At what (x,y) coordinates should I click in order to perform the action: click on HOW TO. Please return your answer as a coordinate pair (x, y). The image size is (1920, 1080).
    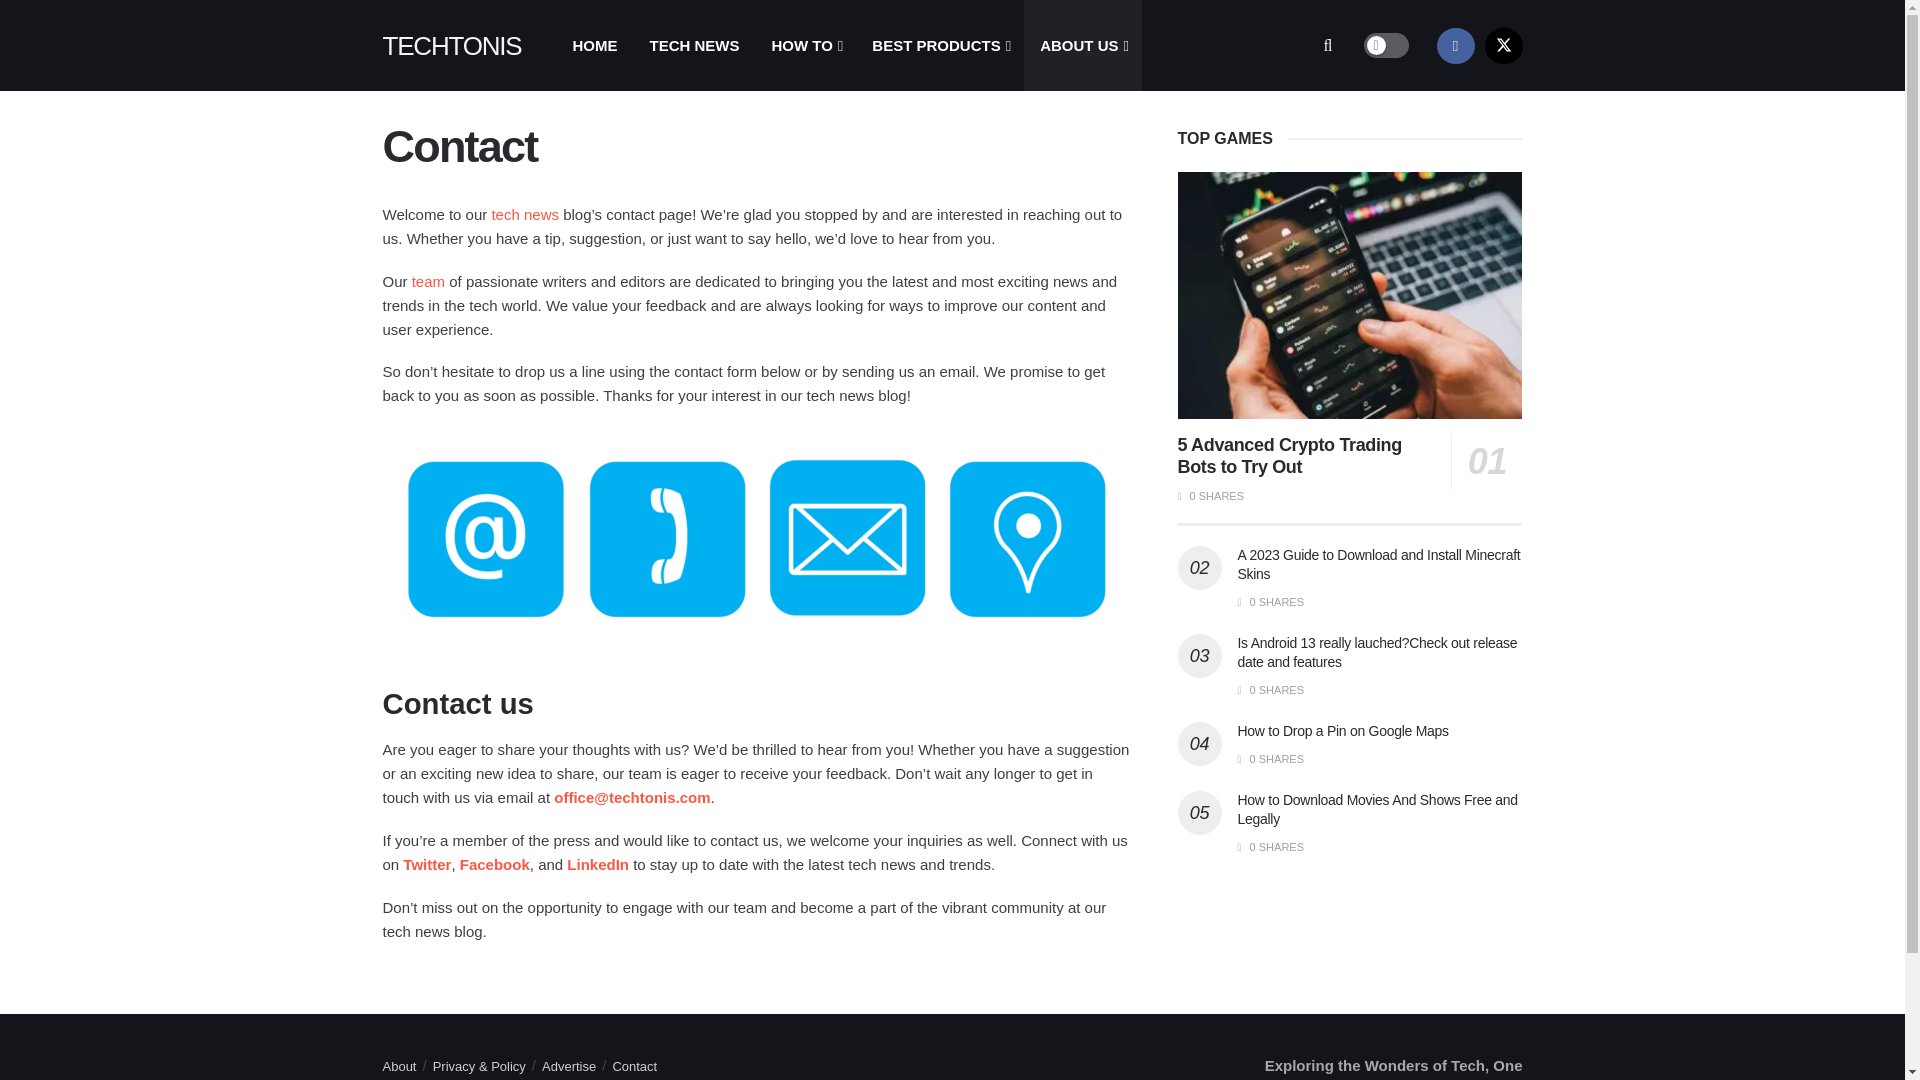
    Looking at the image, I should click on (805, 45).